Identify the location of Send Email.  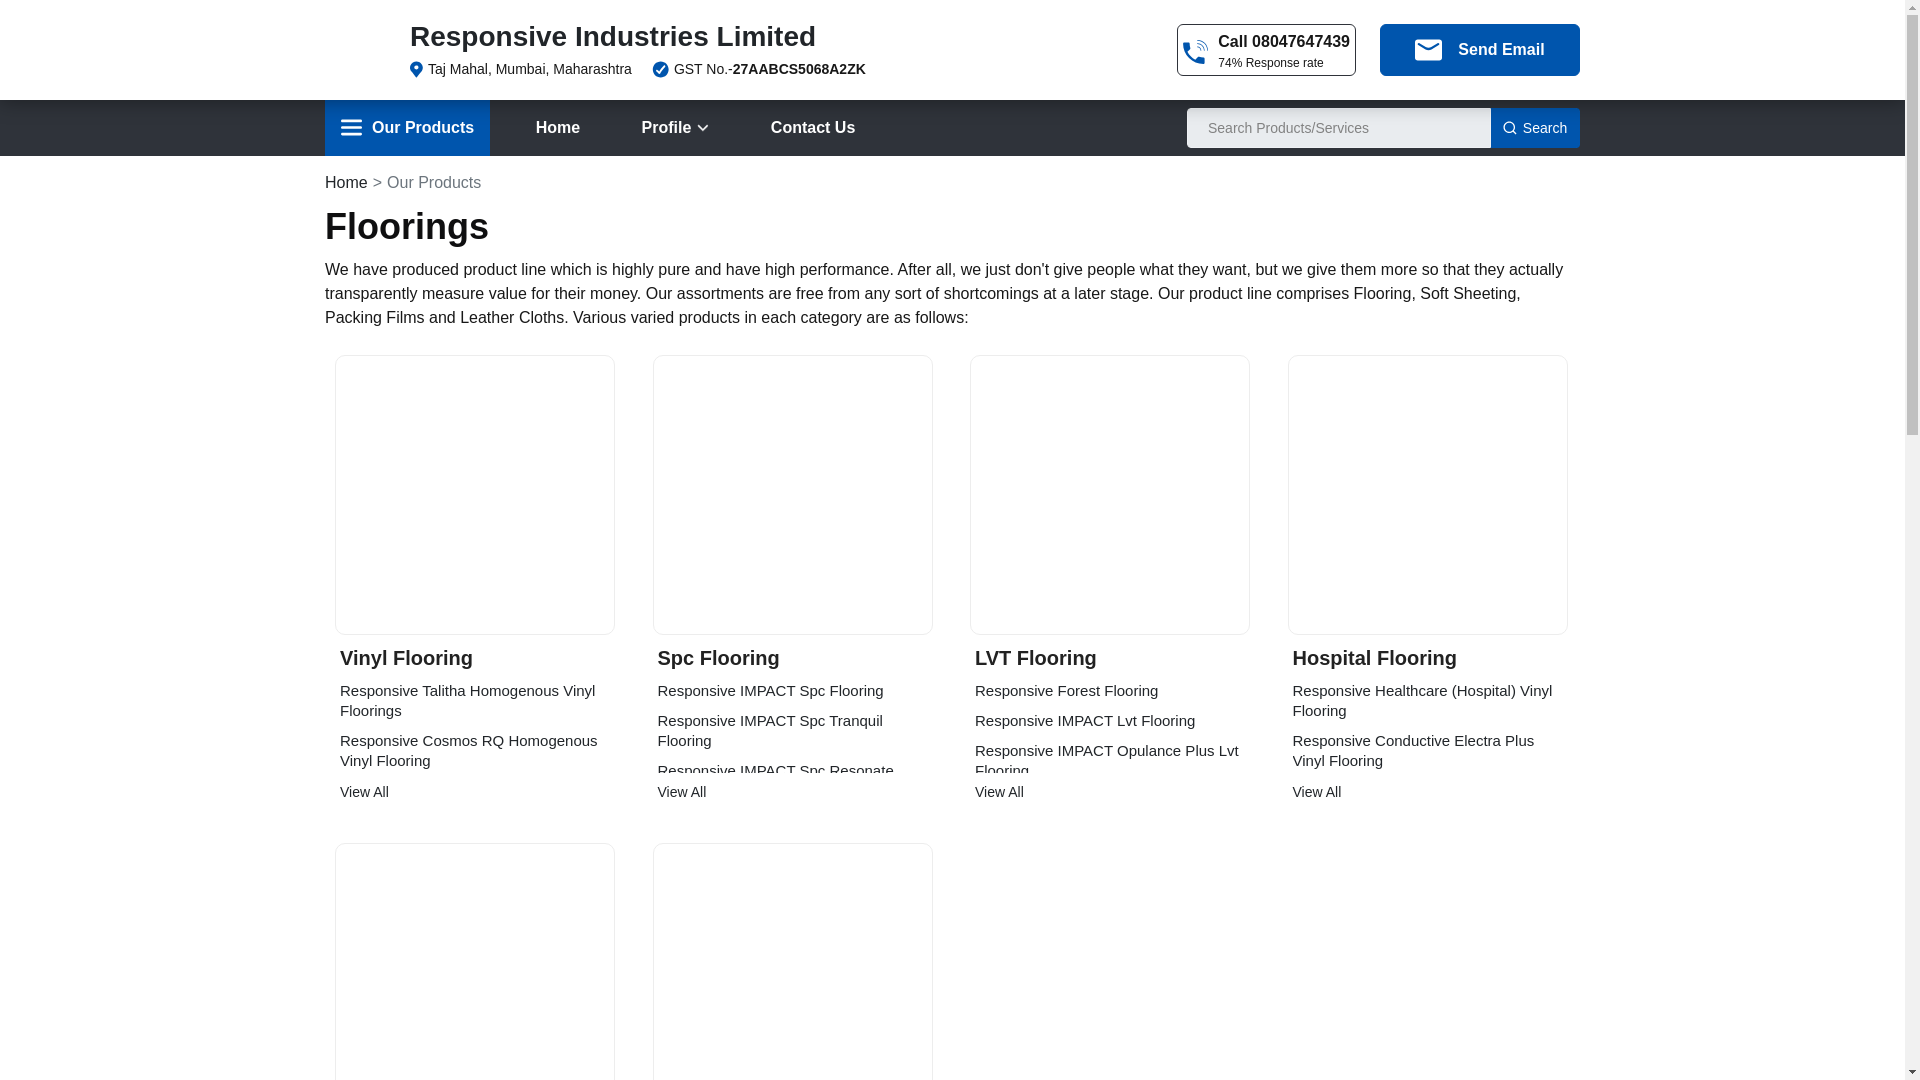
(1480, 49).